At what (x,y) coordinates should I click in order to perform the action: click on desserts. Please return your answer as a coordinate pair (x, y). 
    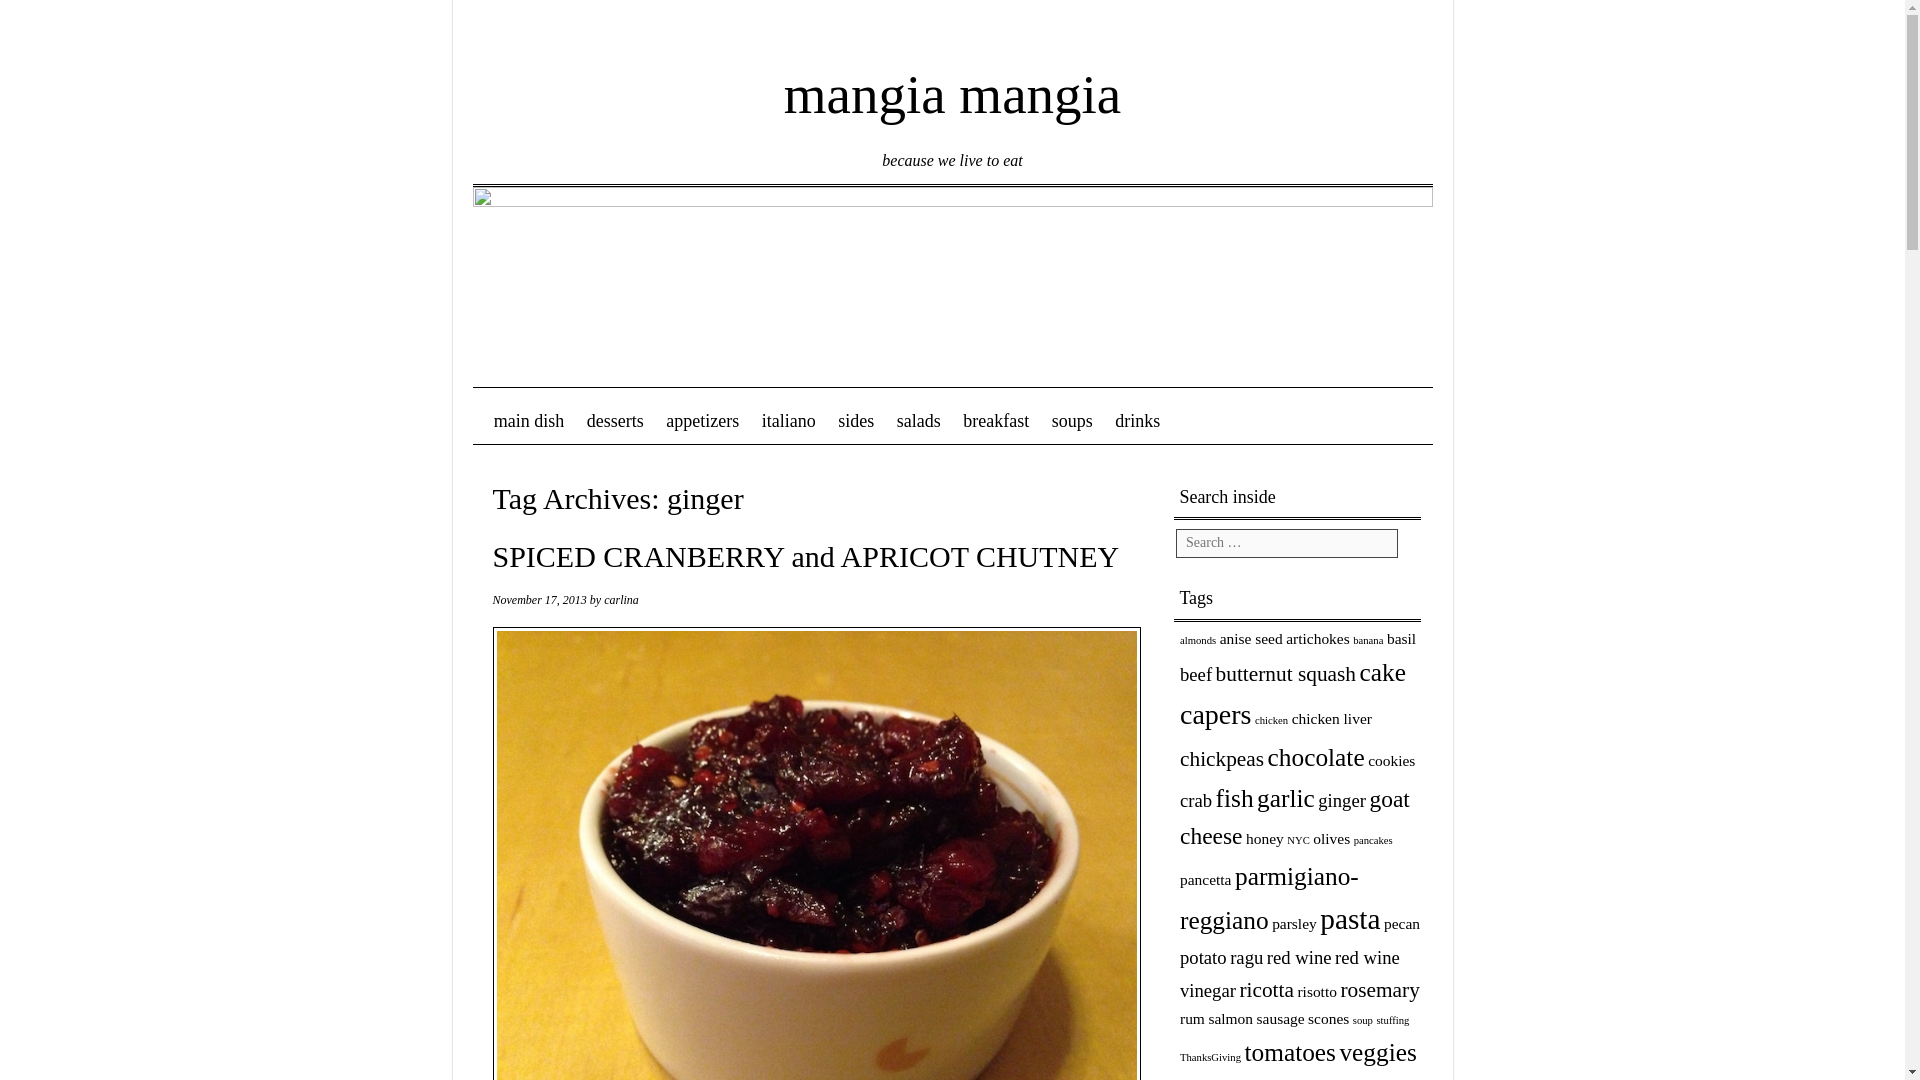
    Looking at the image, I should click on (616, 421).